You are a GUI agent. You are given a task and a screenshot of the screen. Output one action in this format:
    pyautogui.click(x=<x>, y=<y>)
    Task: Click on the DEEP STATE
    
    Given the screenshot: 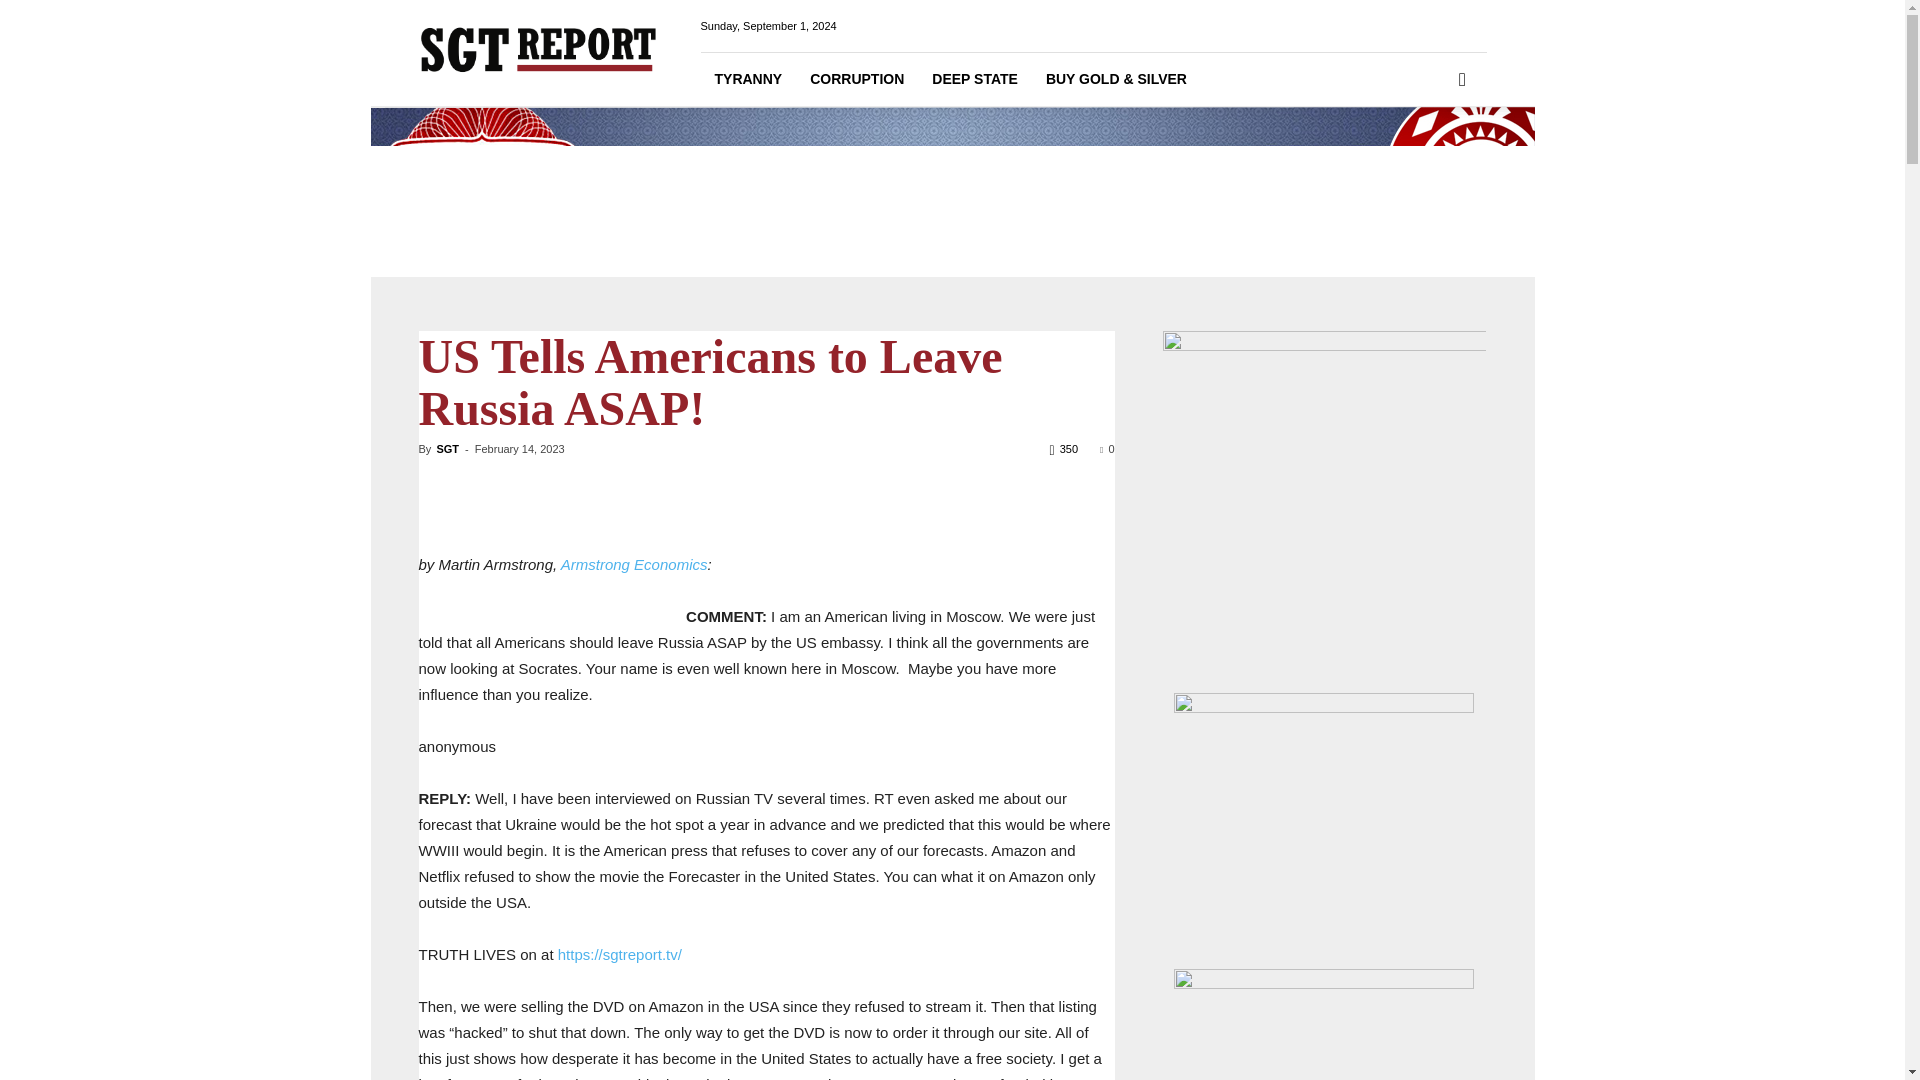 What is the action you would take?
    pyautogui.click(x=974, y=78)
    